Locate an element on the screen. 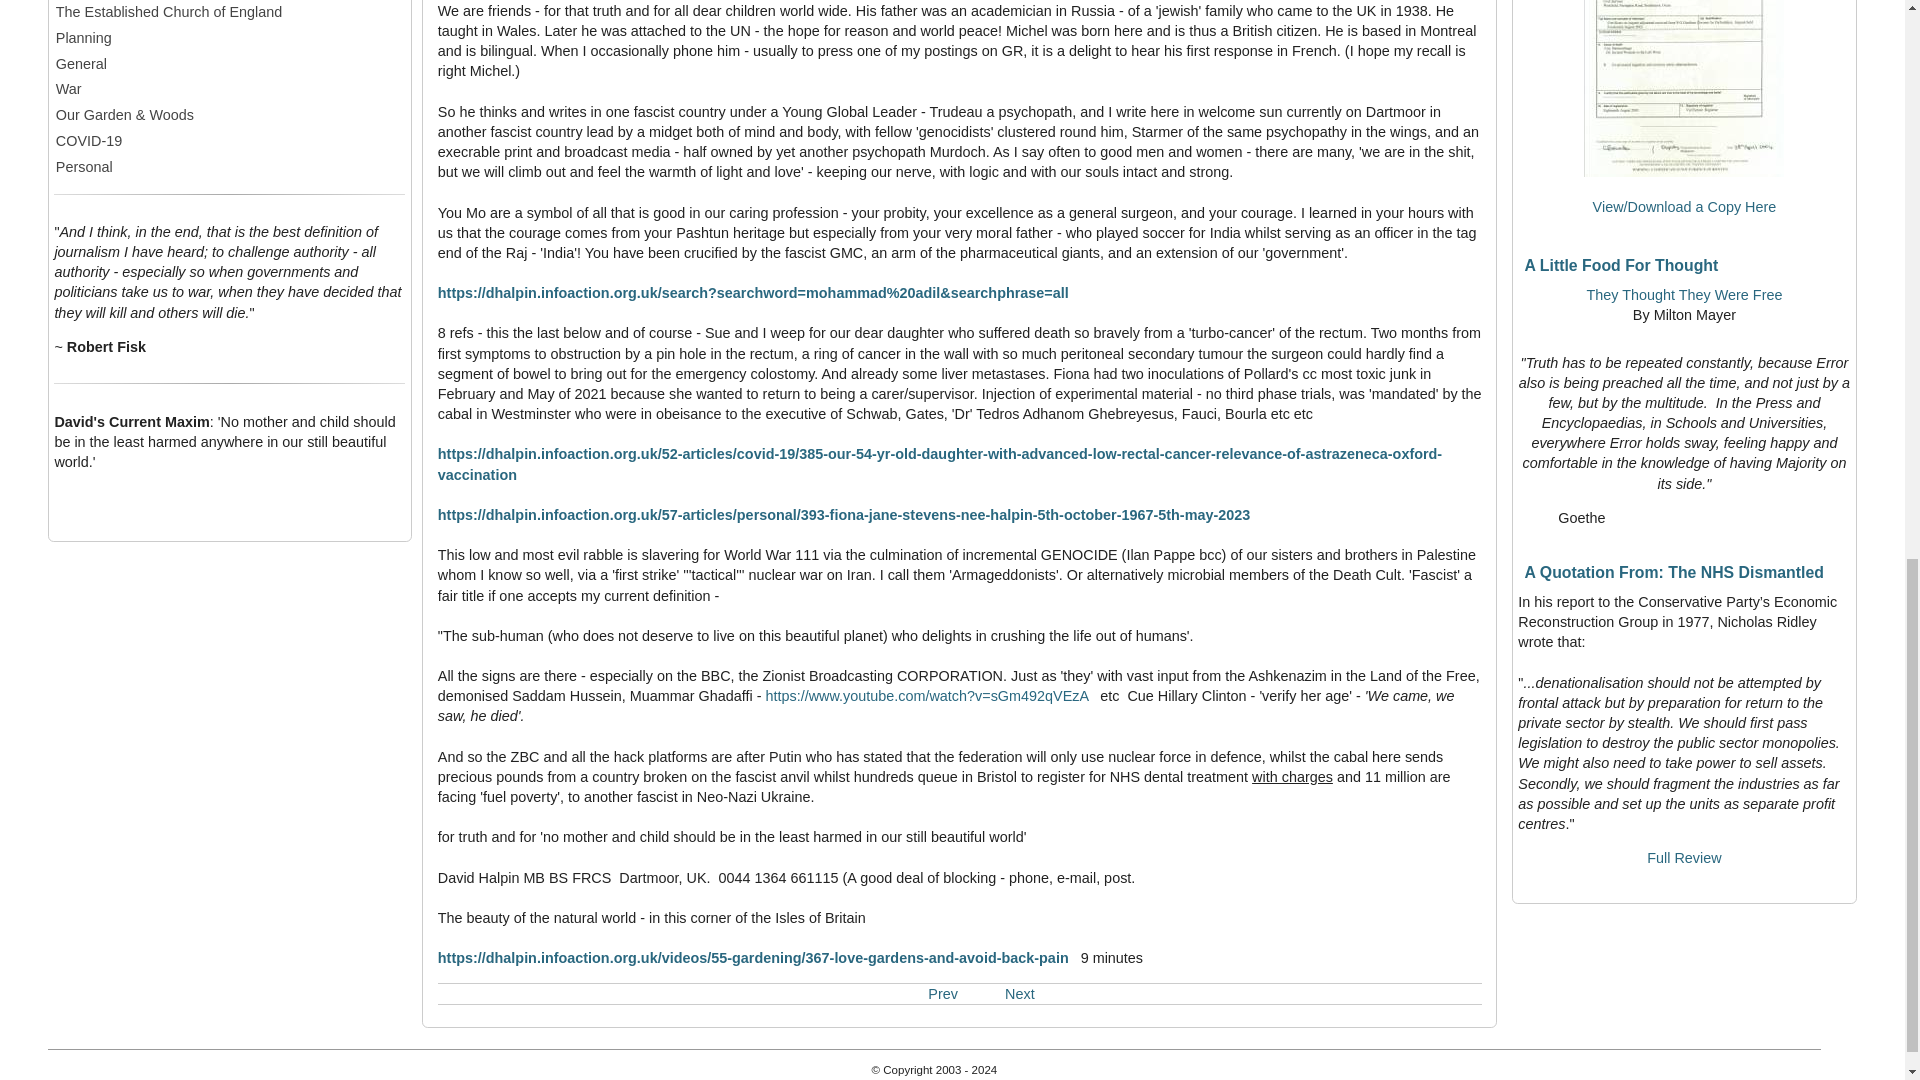 The image size is (1920, 1080). Planning is located at coordinates (230, 38).